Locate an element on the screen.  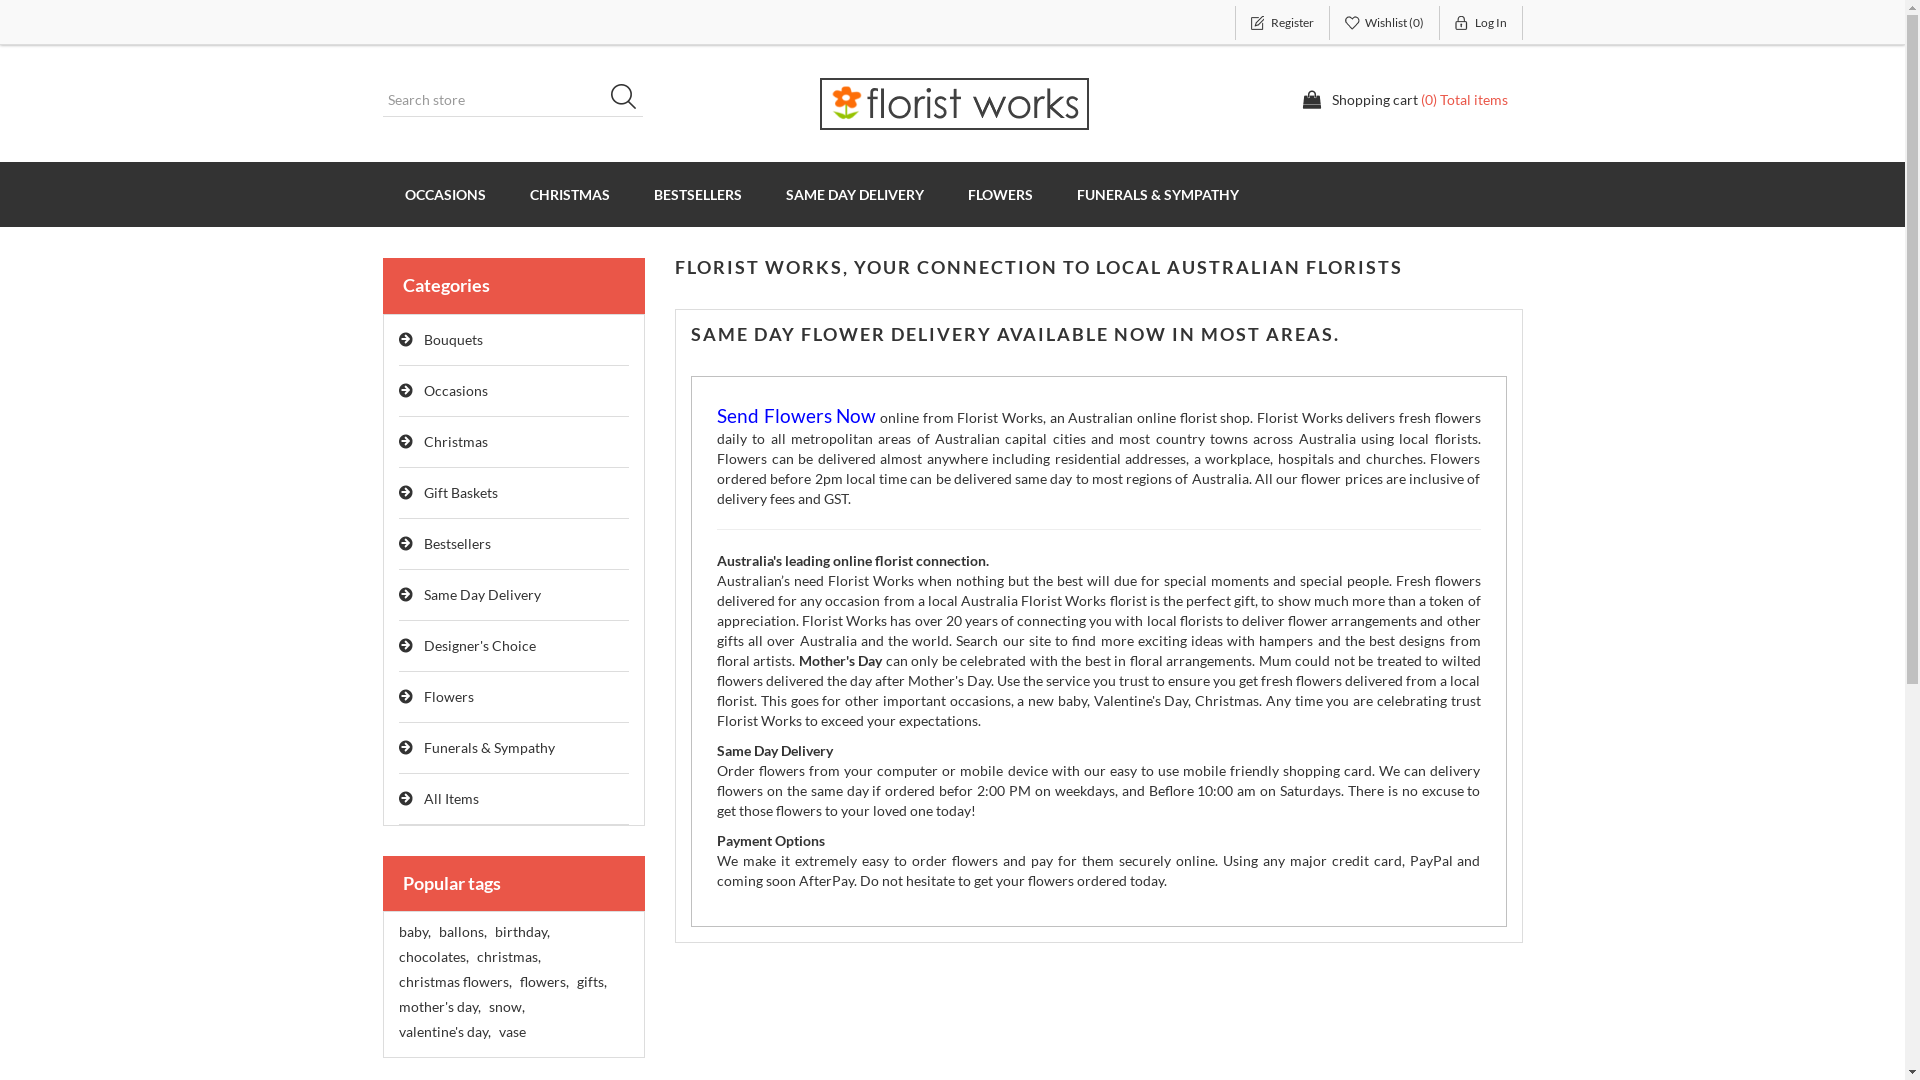
snow, is located at coordinates (506, 1007).